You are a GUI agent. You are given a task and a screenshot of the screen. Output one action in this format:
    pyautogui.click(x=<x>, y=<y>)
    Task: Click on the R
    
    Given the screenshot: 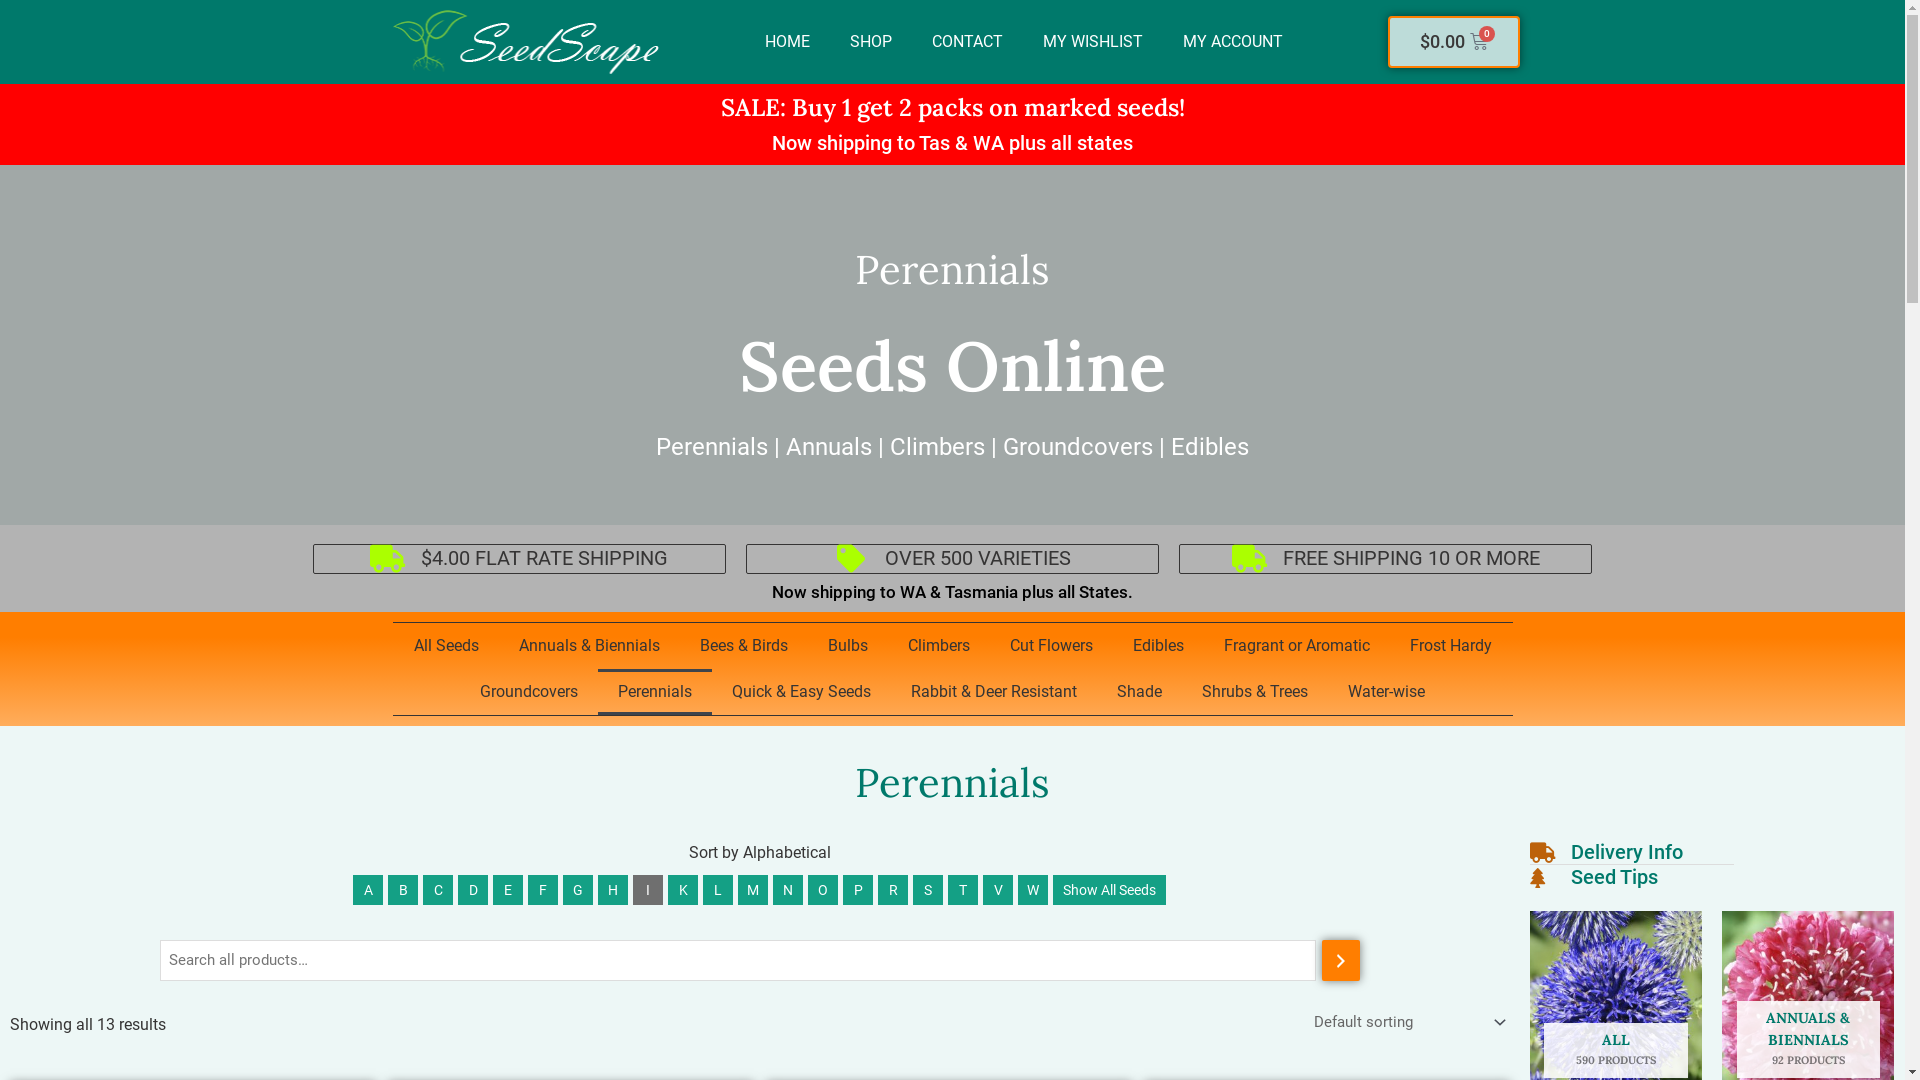 What is the action you would take?
    pyautogui.click(x=893, y=890)
    